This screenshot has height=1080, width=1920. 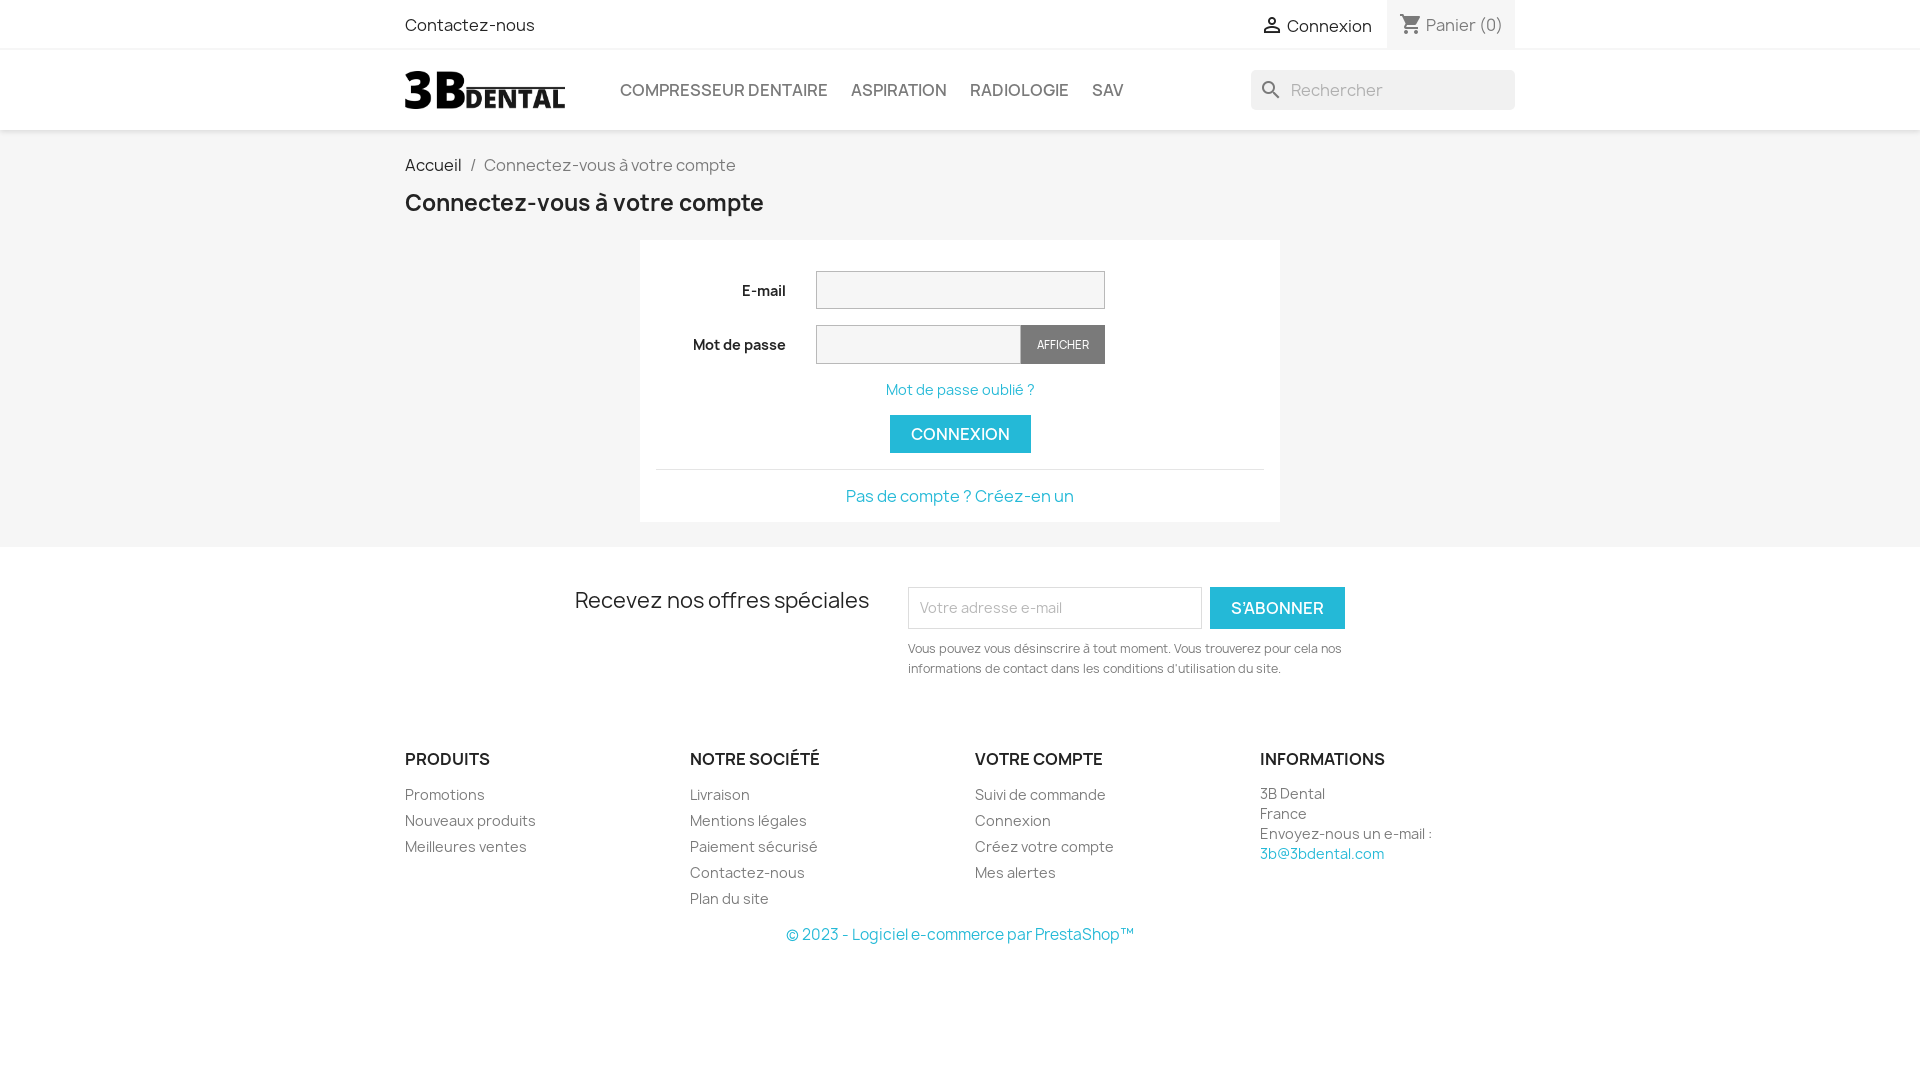 What do you see at coordinates (445, 794) in the screenshot?
I see `Promotions` at bounding box center [445, 794].